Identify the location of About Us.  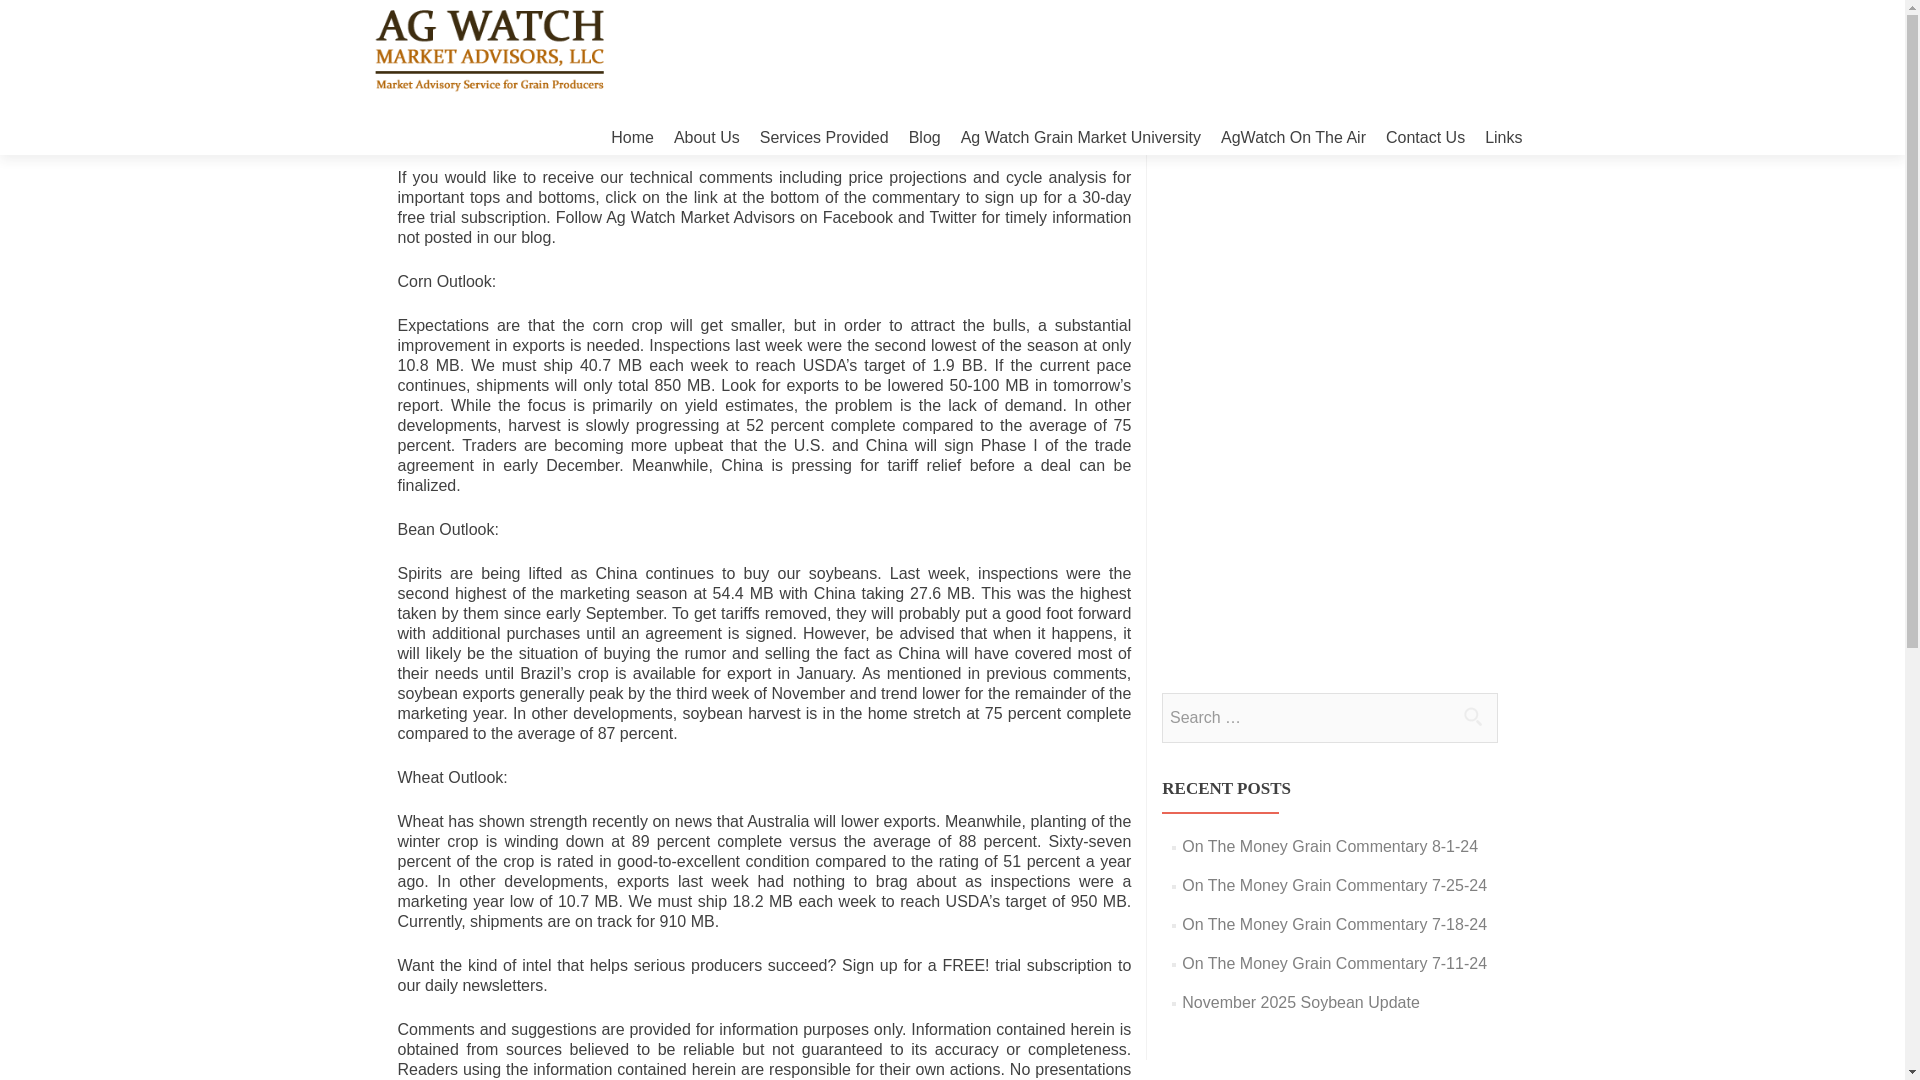
(706, 137).